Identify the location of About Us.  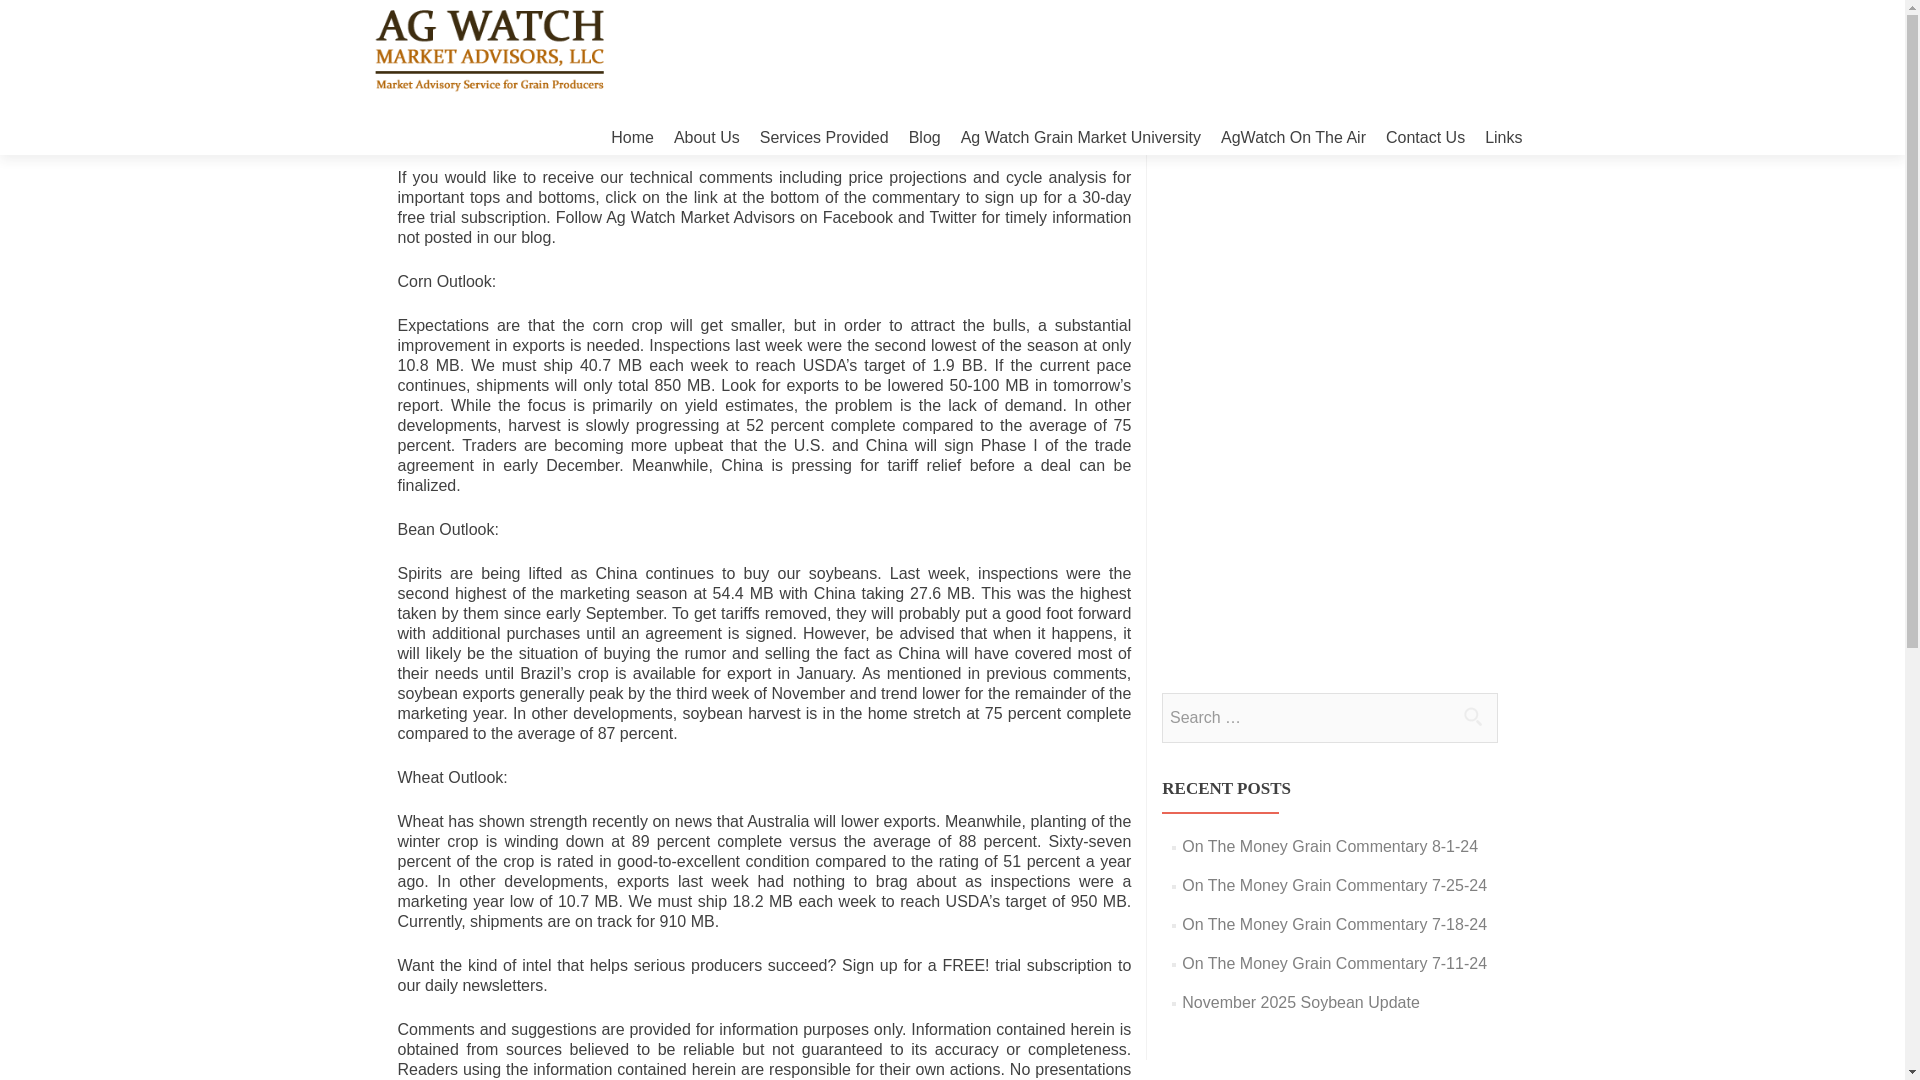
(706, 137).